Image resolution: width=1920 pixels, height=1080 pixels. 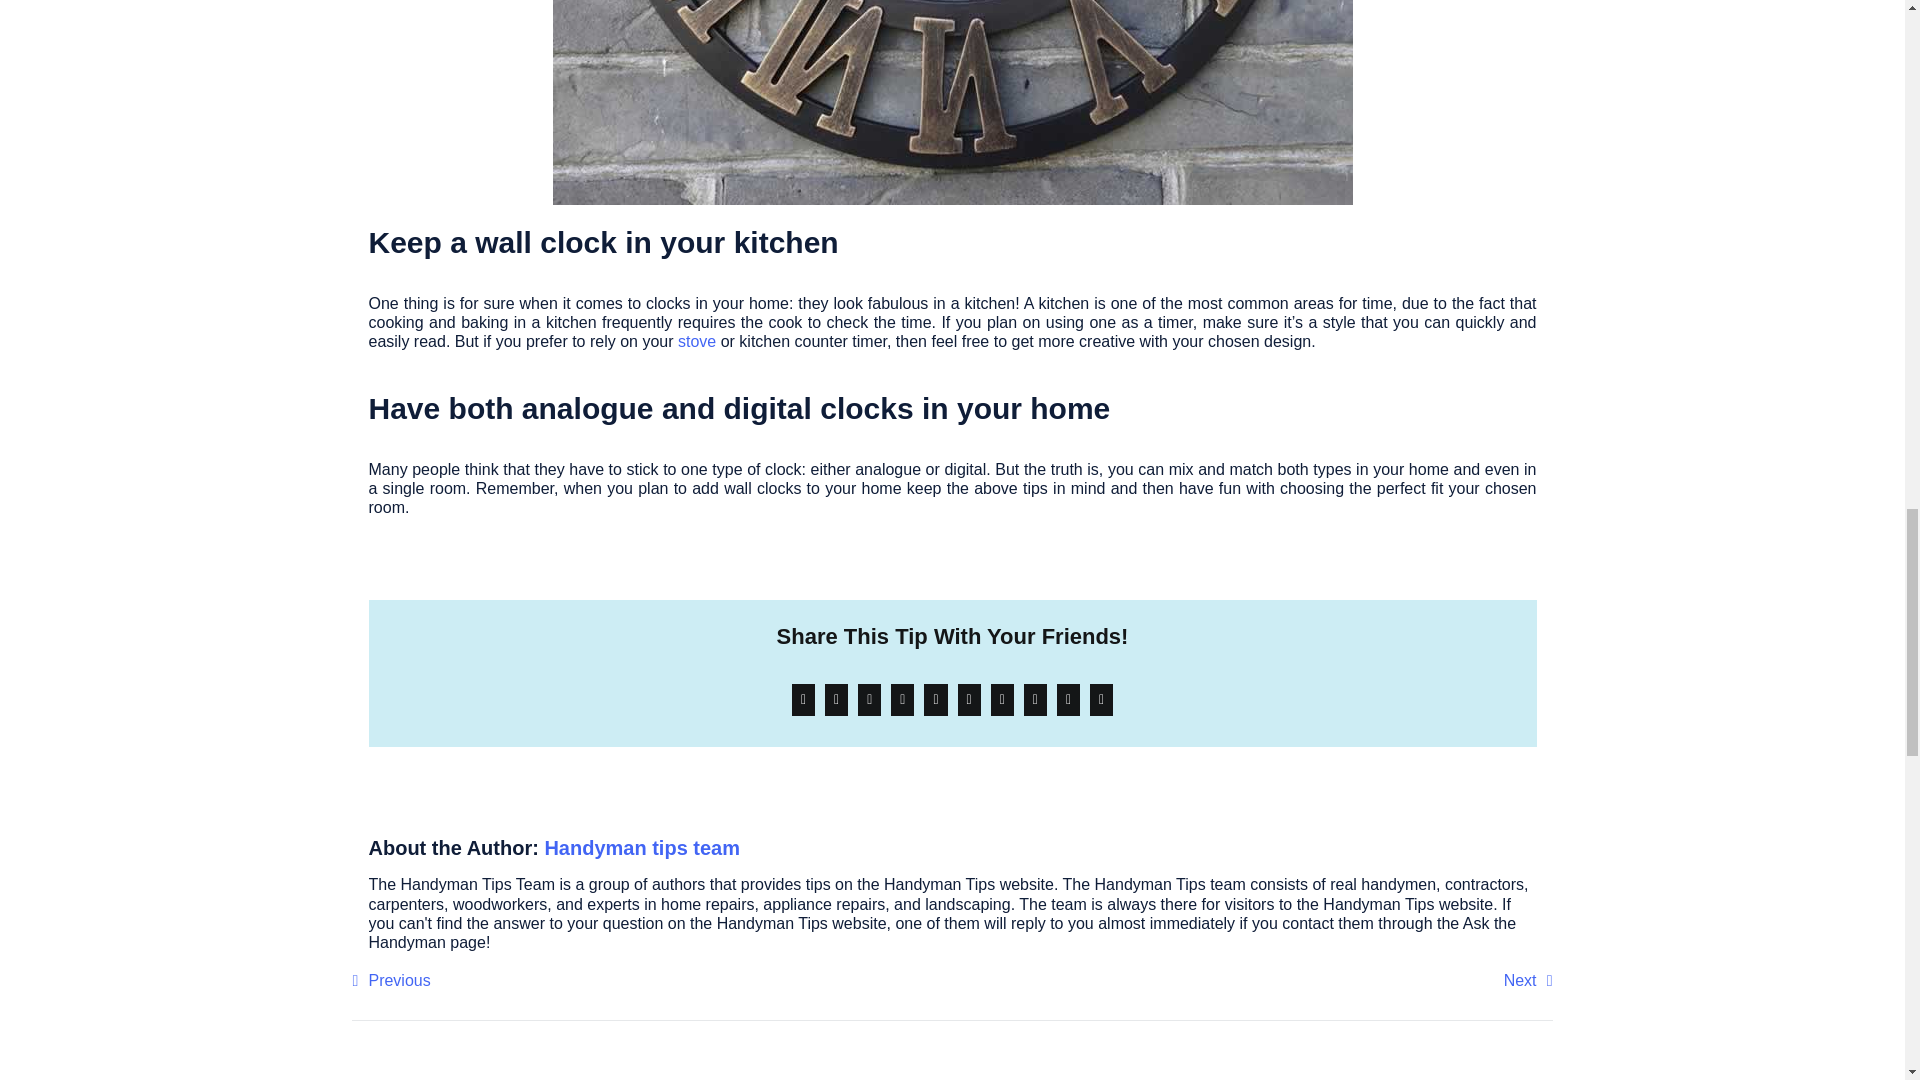 What do you see at coordinates (696, 340) in the screenshot?
I see `stove` at bounding box center [696, 340].